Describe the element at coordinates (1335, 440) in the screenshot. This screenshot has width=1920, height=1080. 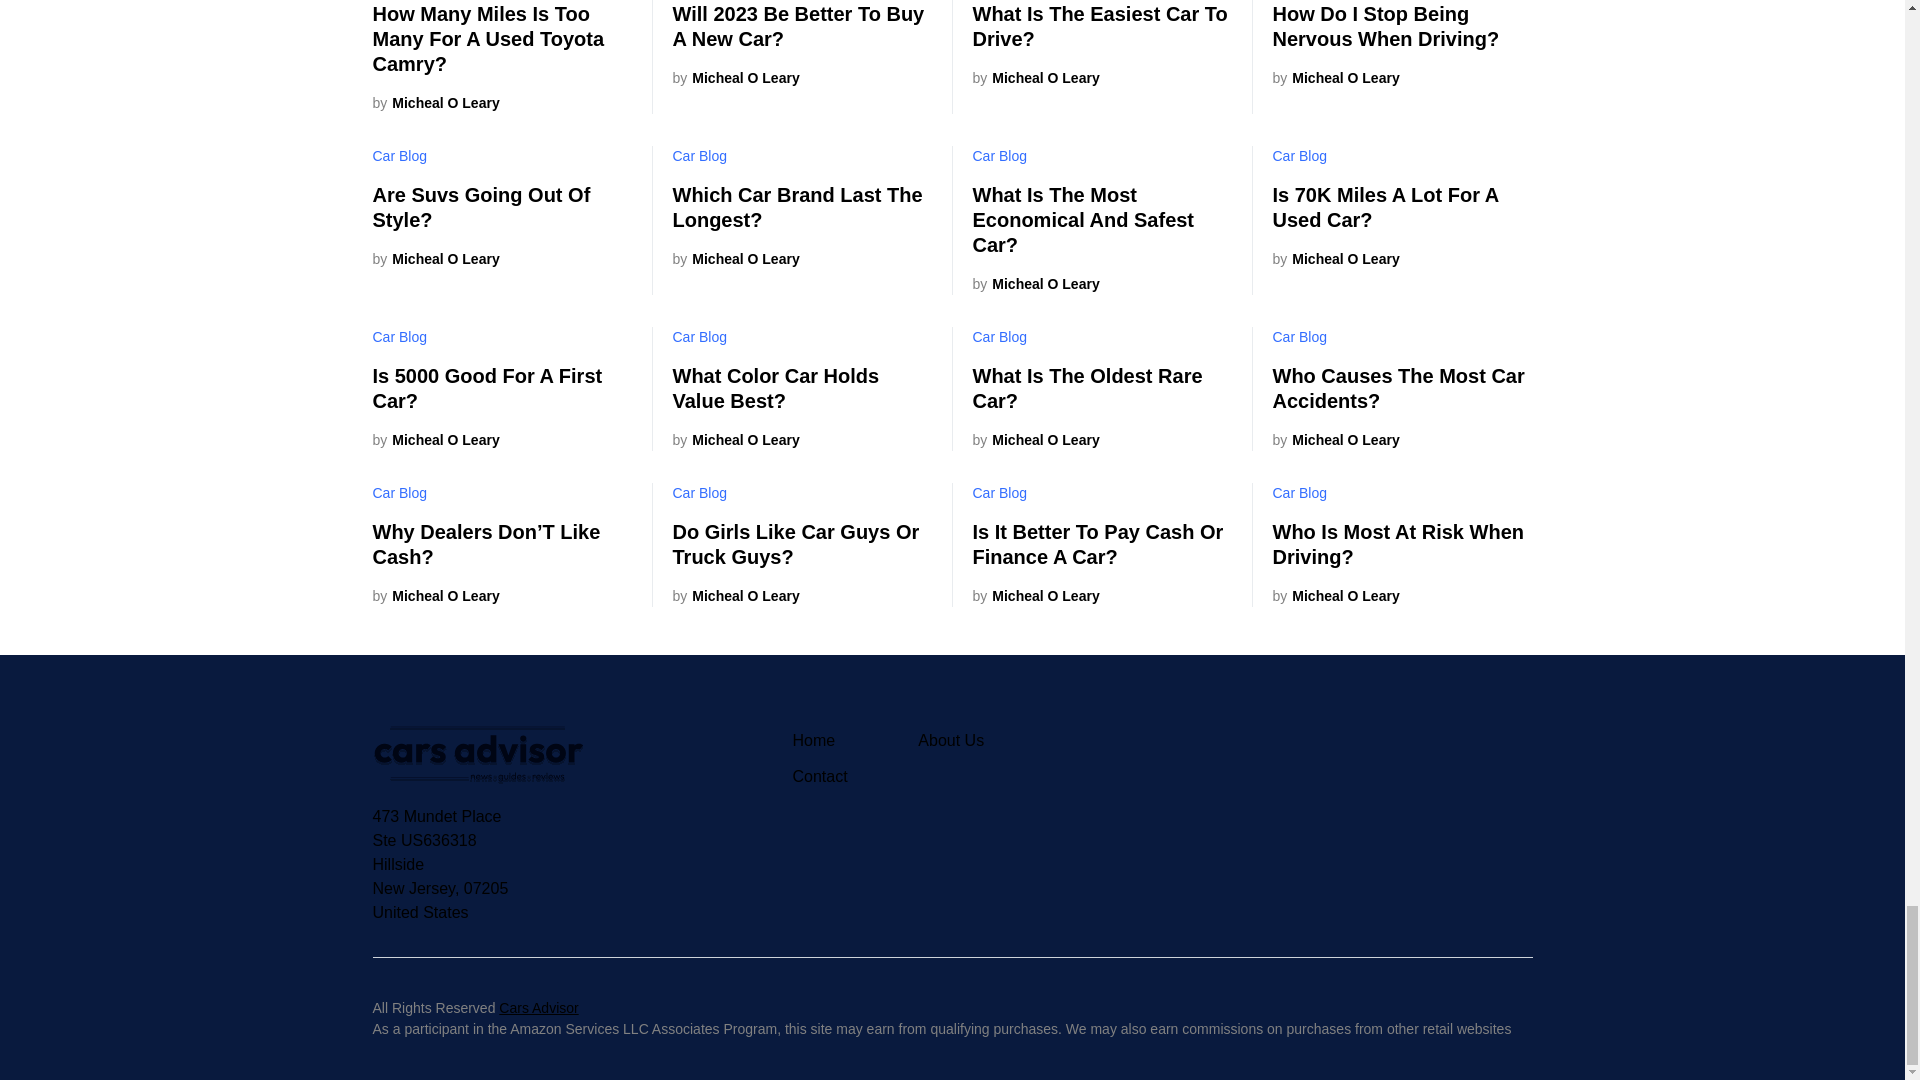
I see `View all posts by Micheal O Leary` at that location.